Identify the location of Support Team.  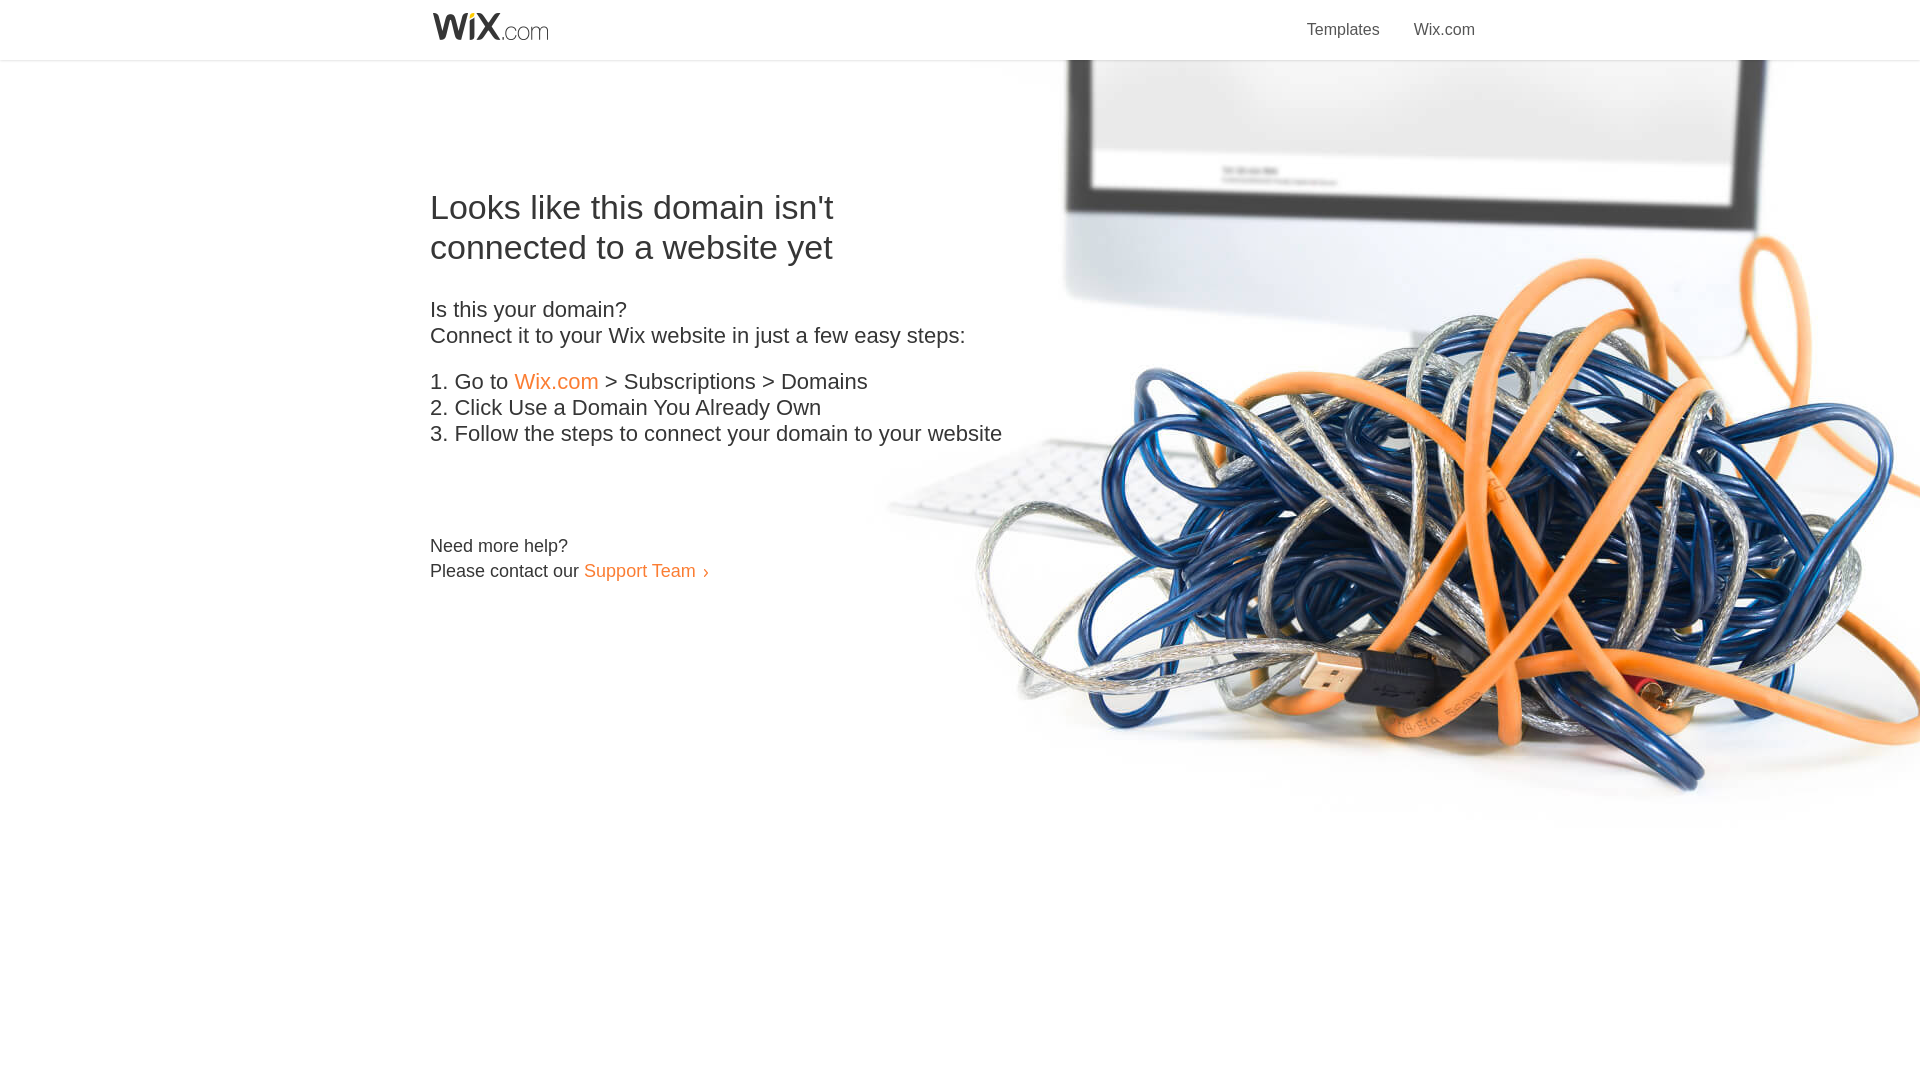
(639, 570).